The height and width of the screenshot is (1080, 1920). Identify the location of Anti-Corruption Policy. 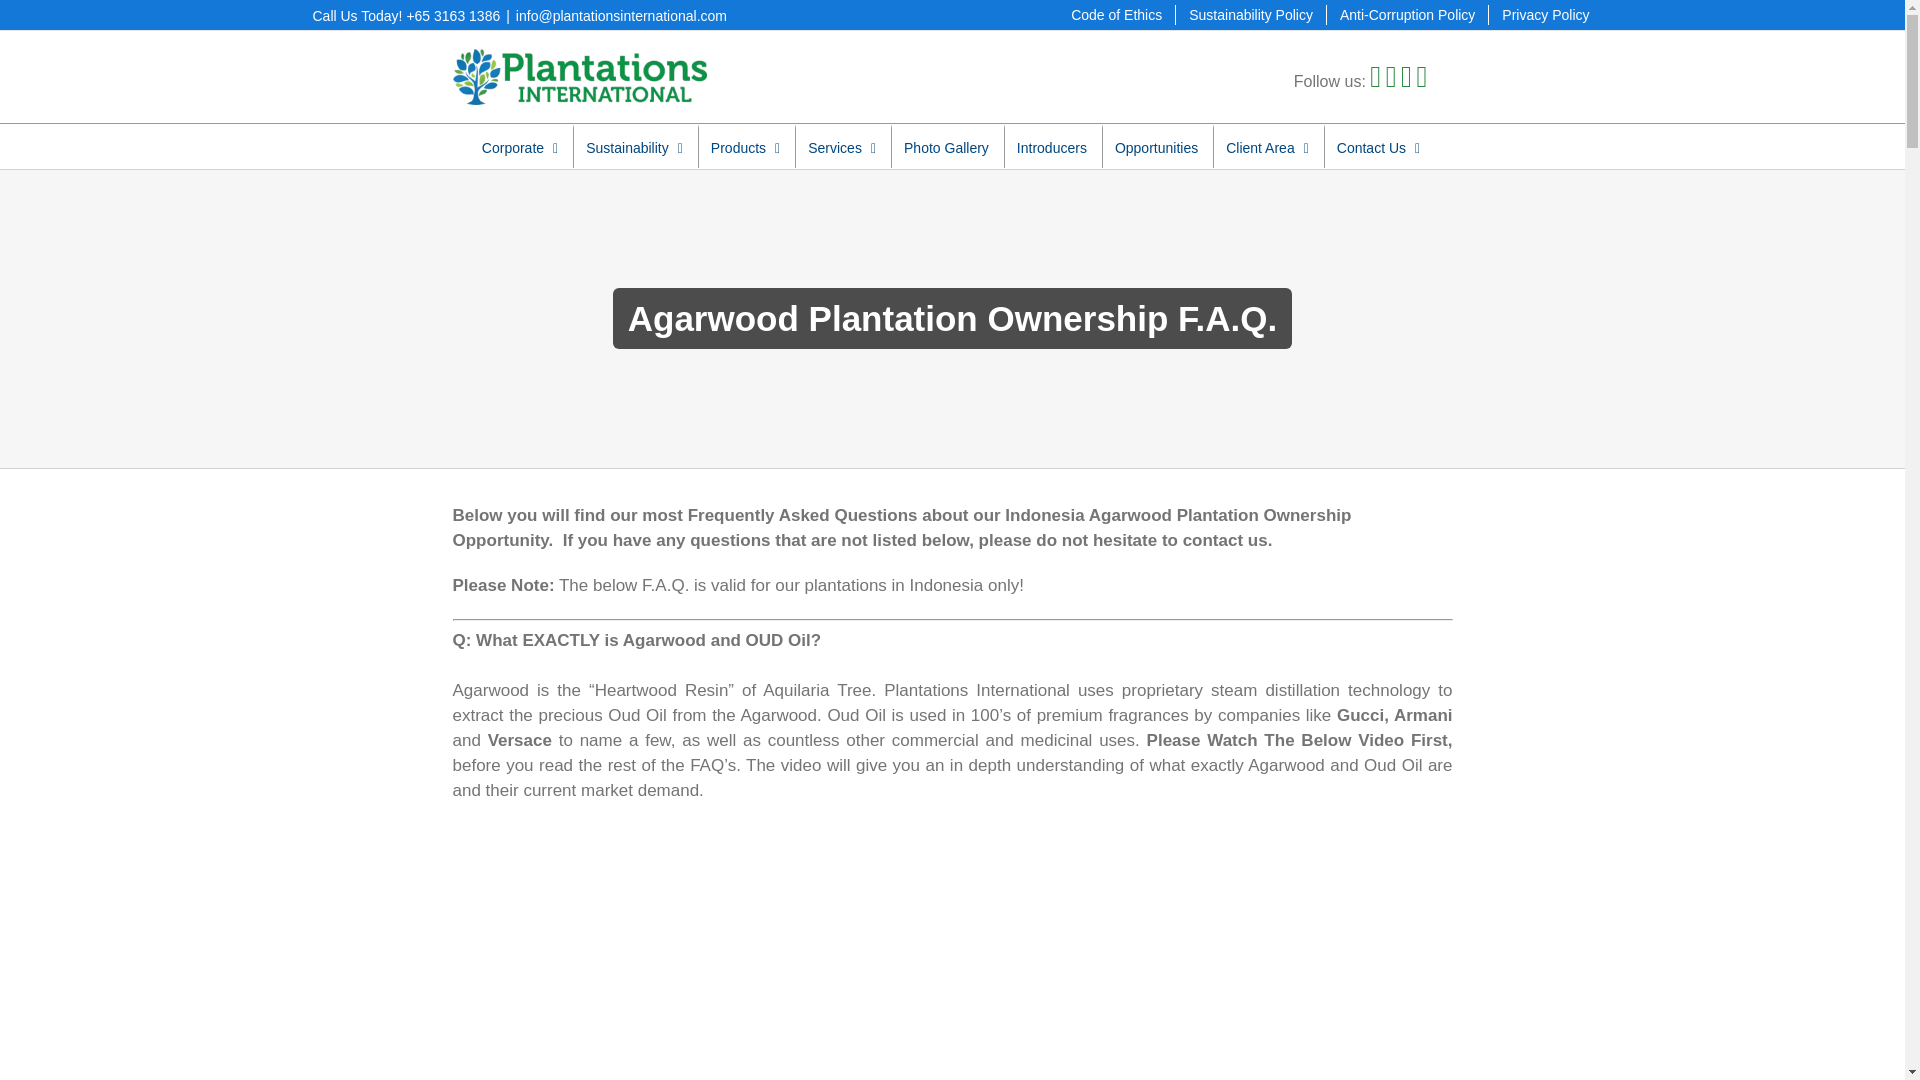
(1407, 14).